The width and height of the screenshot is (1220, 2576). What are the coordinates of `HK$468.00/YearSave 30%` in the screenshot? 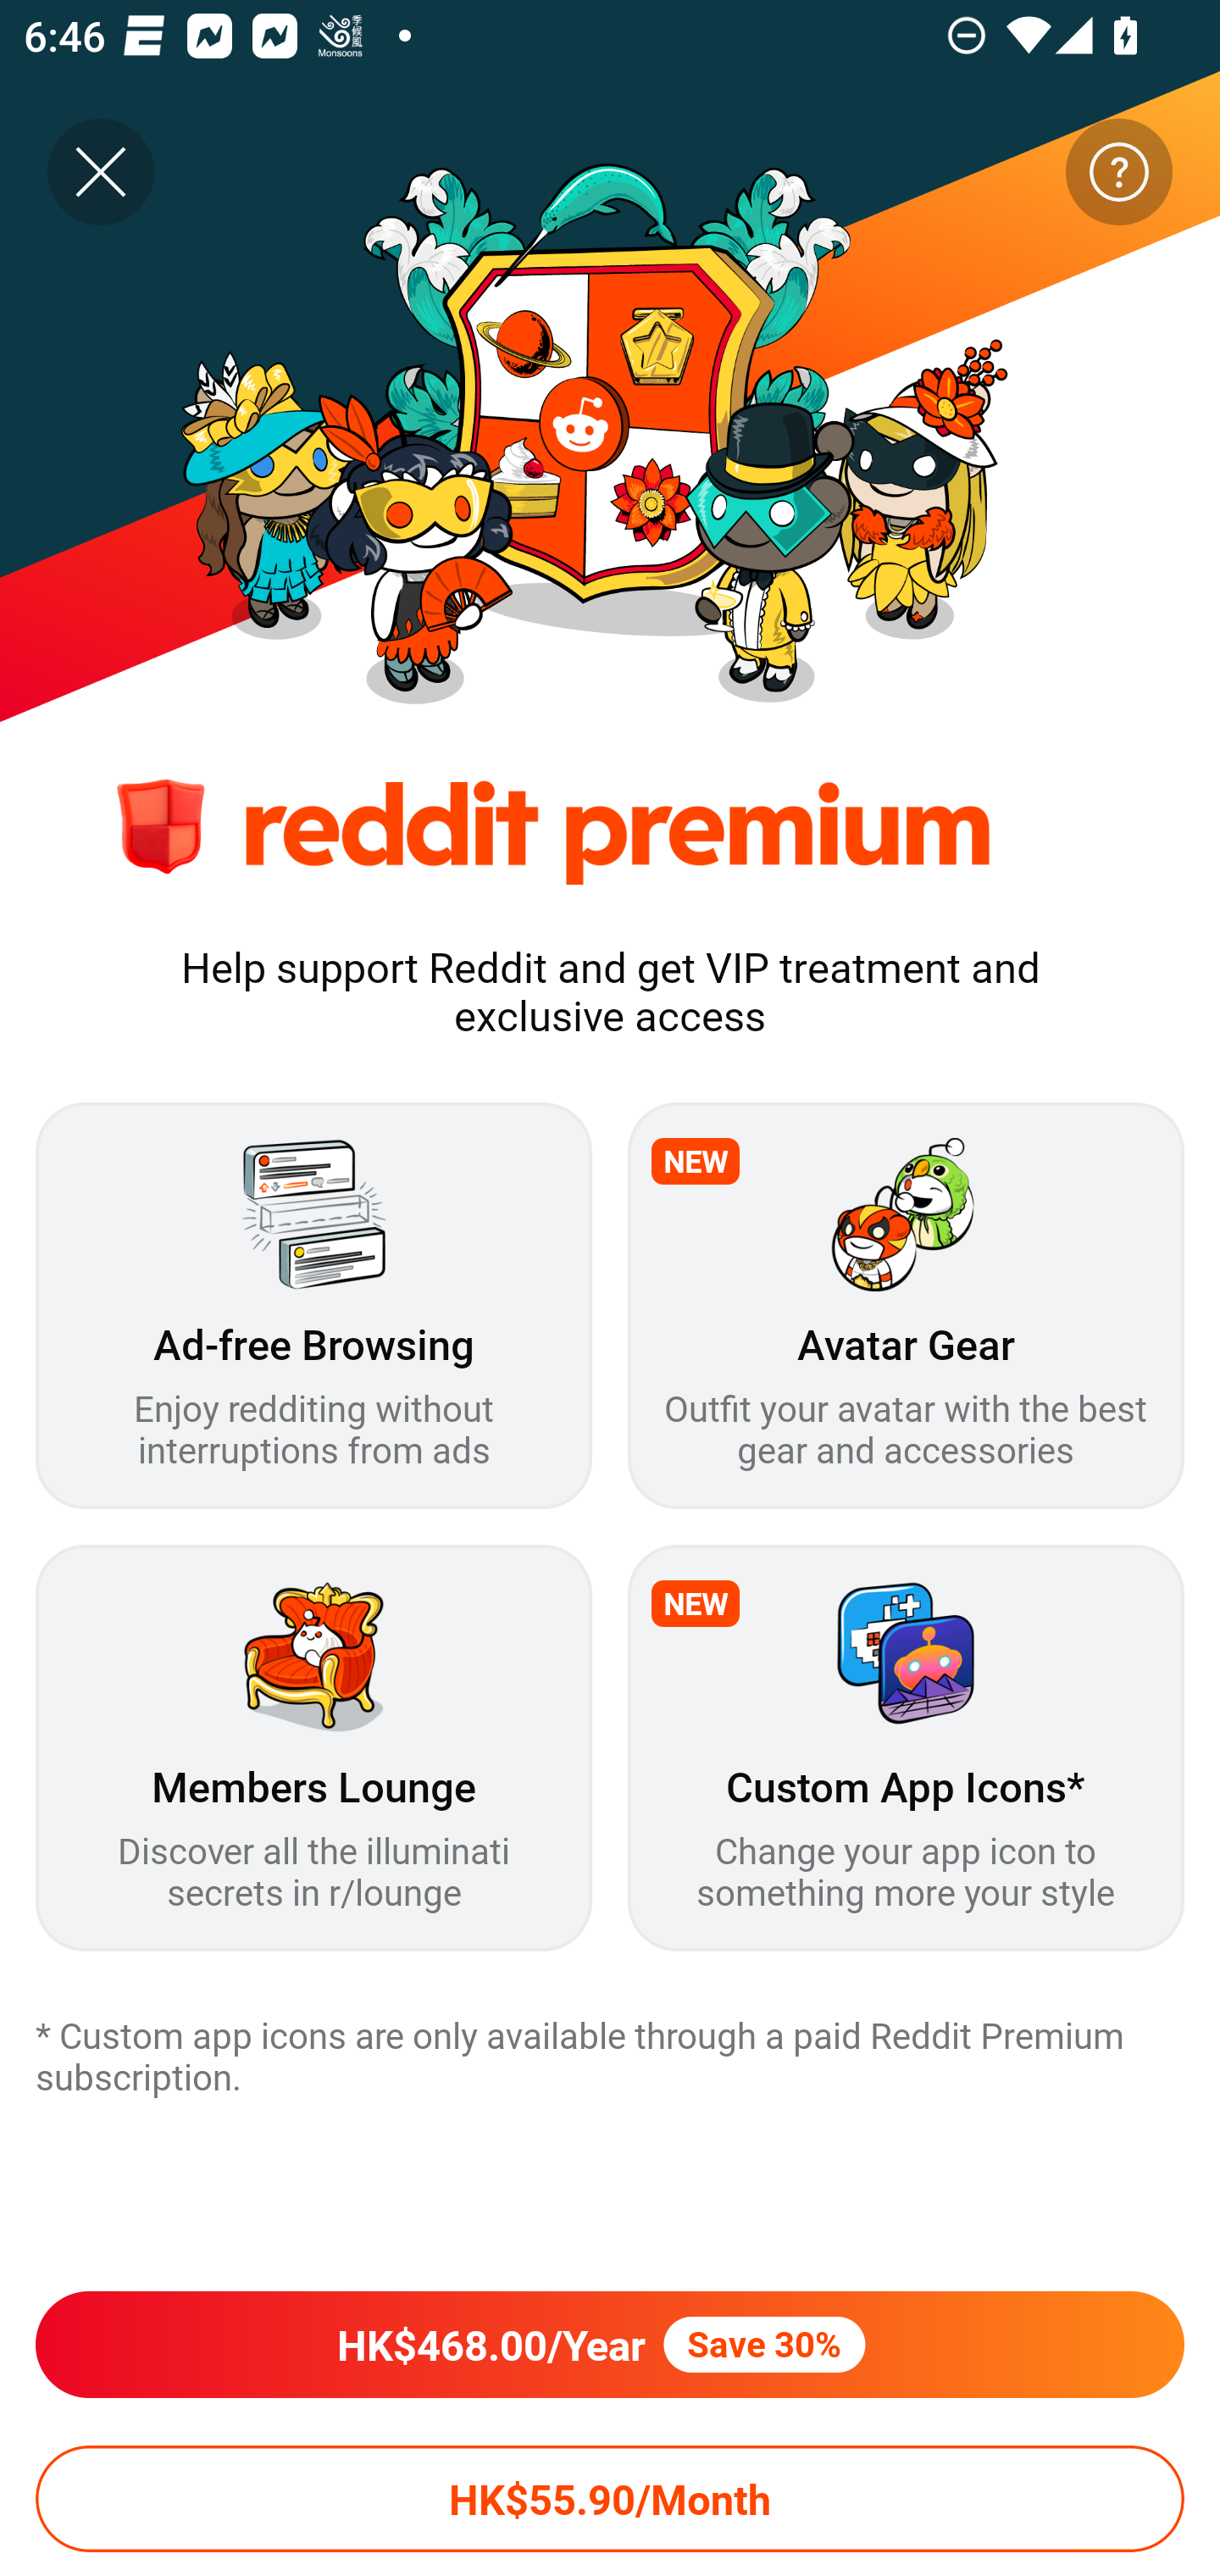 It's located at (610, 2344).